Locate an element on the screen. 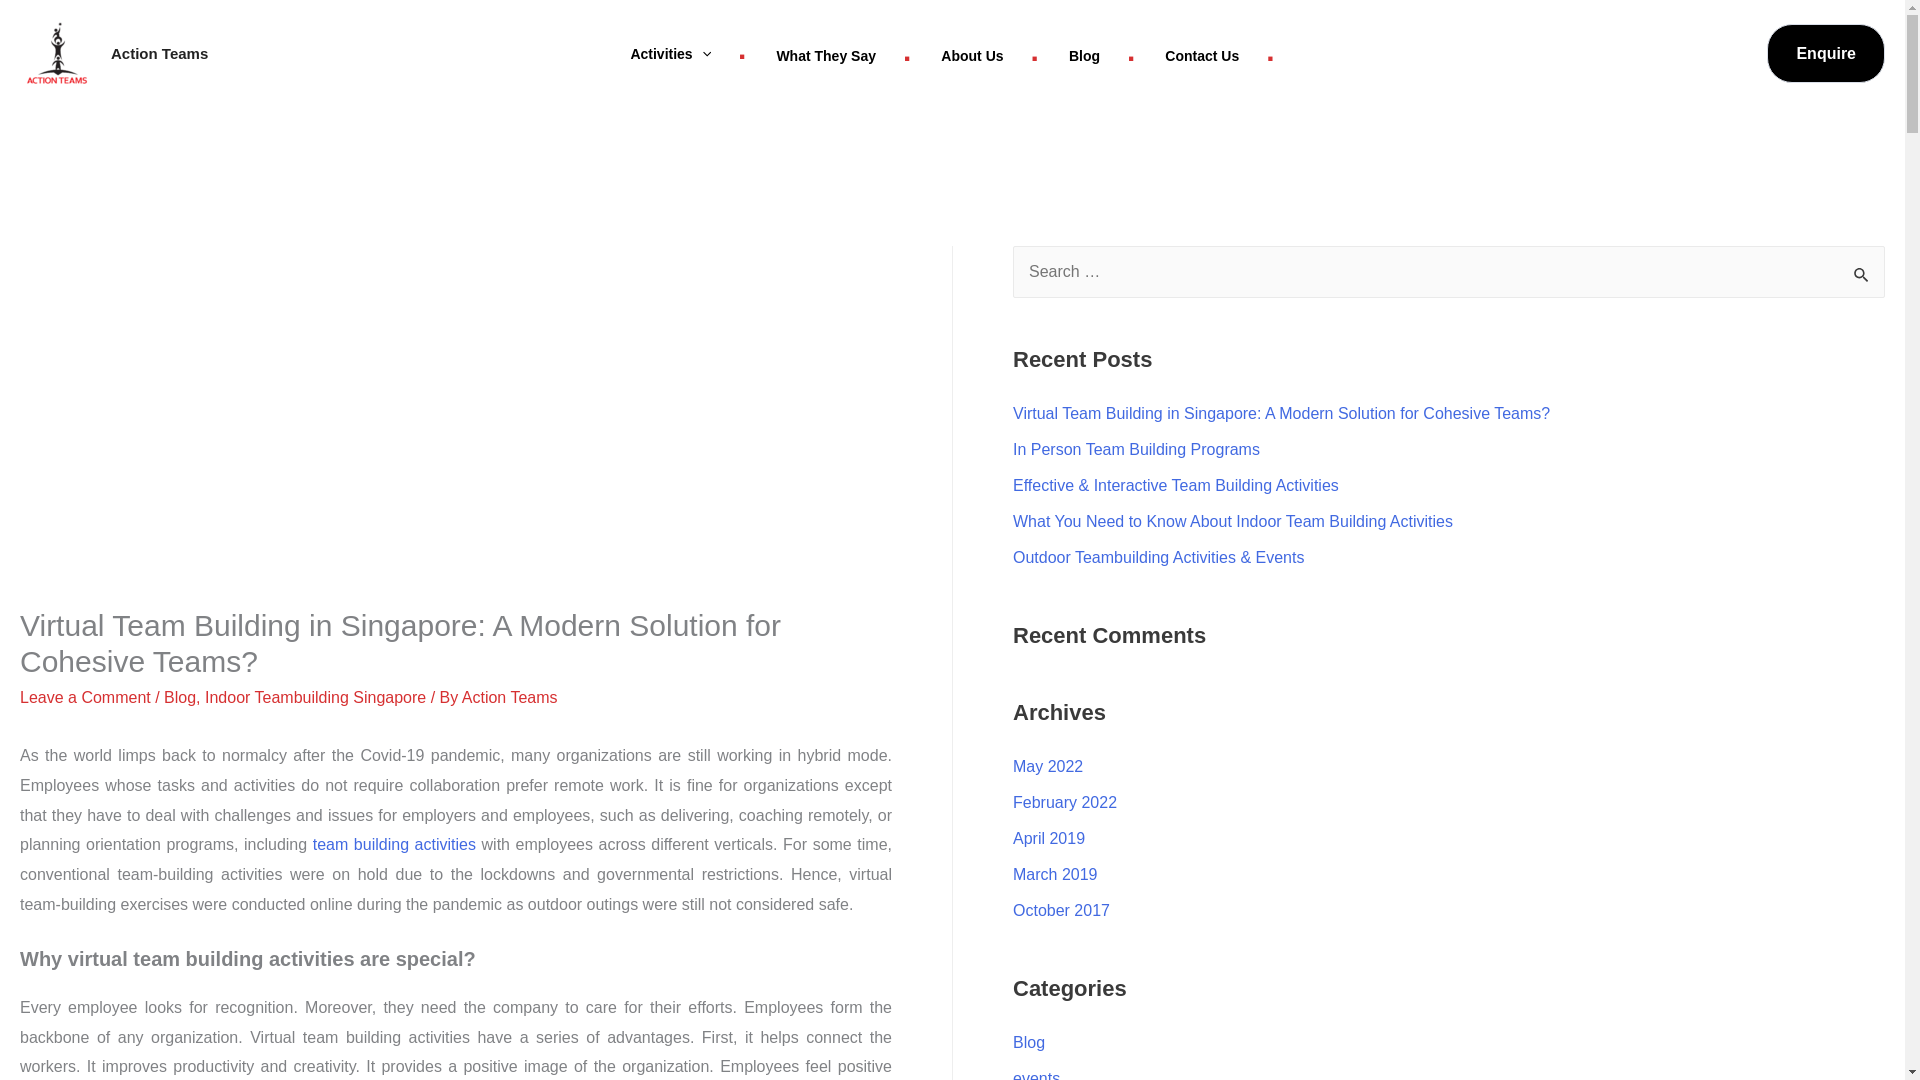  Blog is located at coordinates (1102, 53).